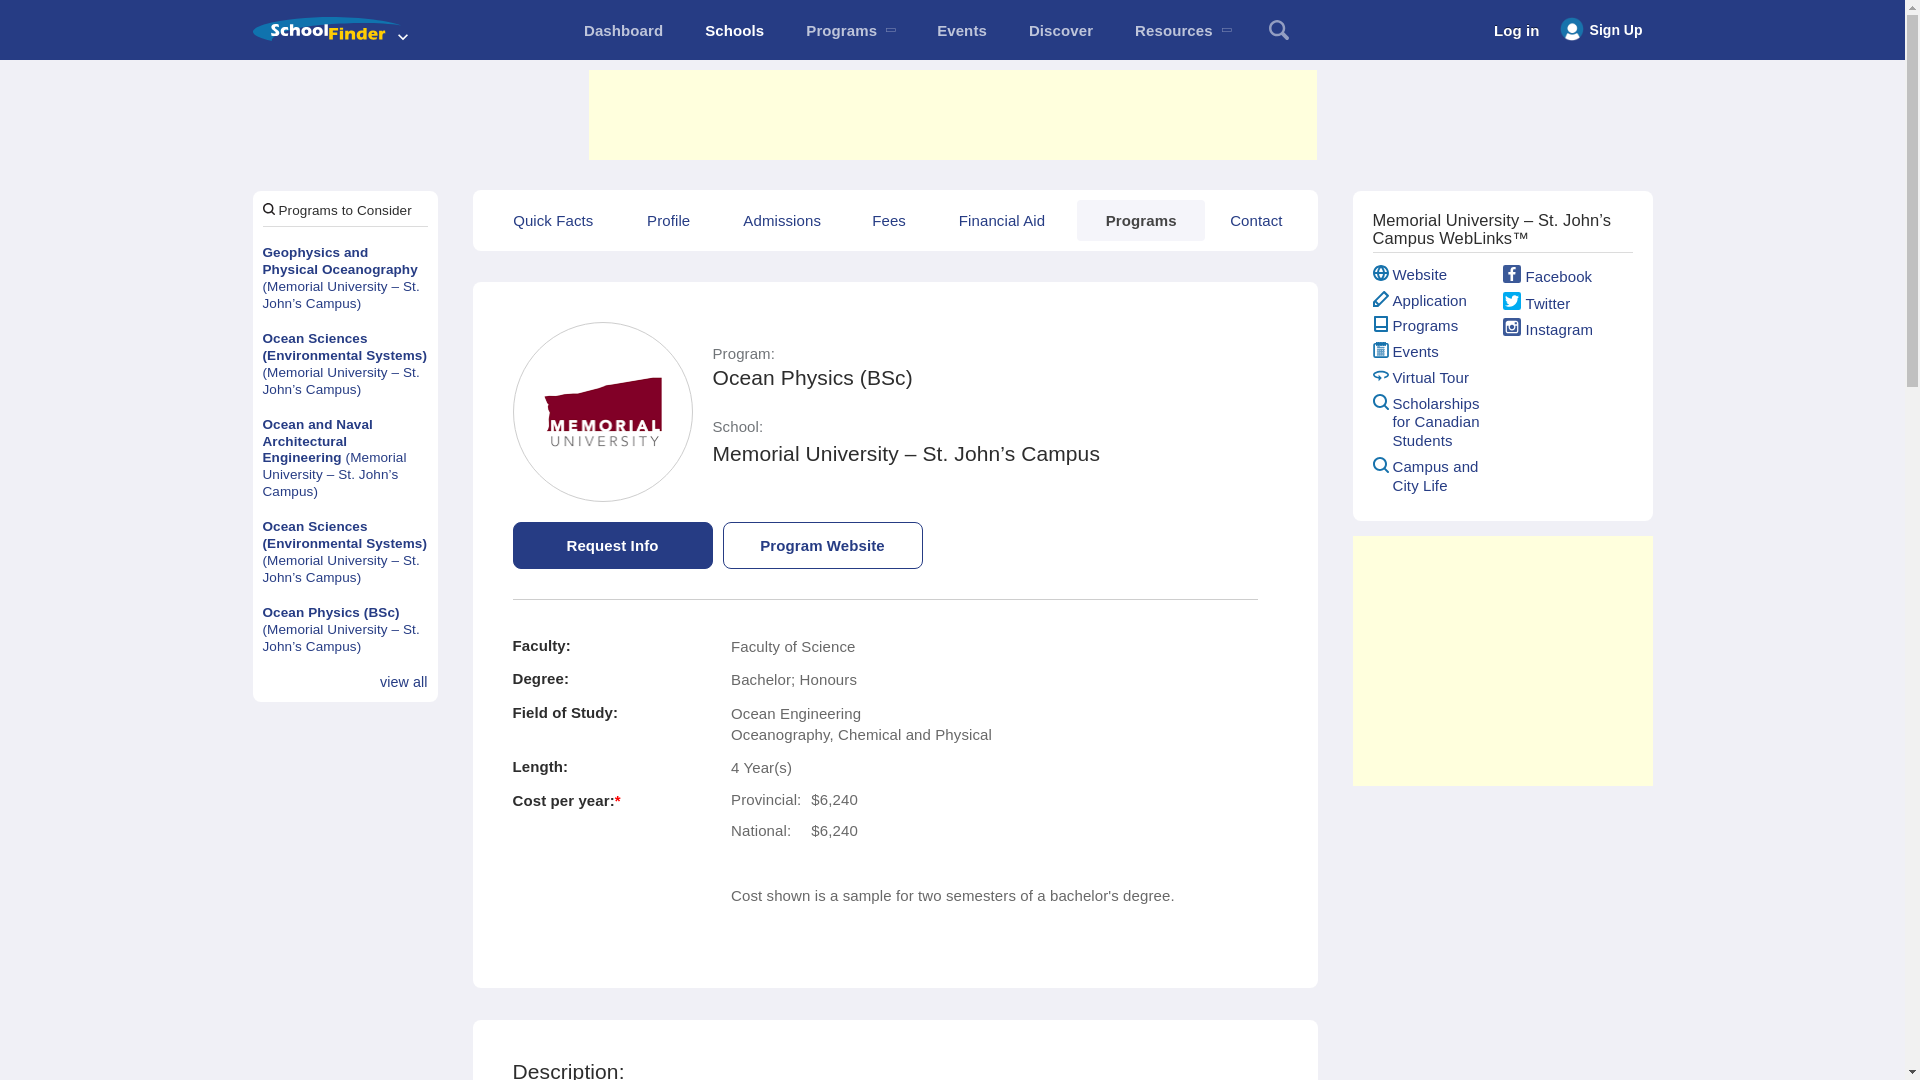 The image size is (1920, 1080). What do you see at coordinates (1256, 220) in the screenshot?
I see `Contact` at bounding box center [1256, 220].